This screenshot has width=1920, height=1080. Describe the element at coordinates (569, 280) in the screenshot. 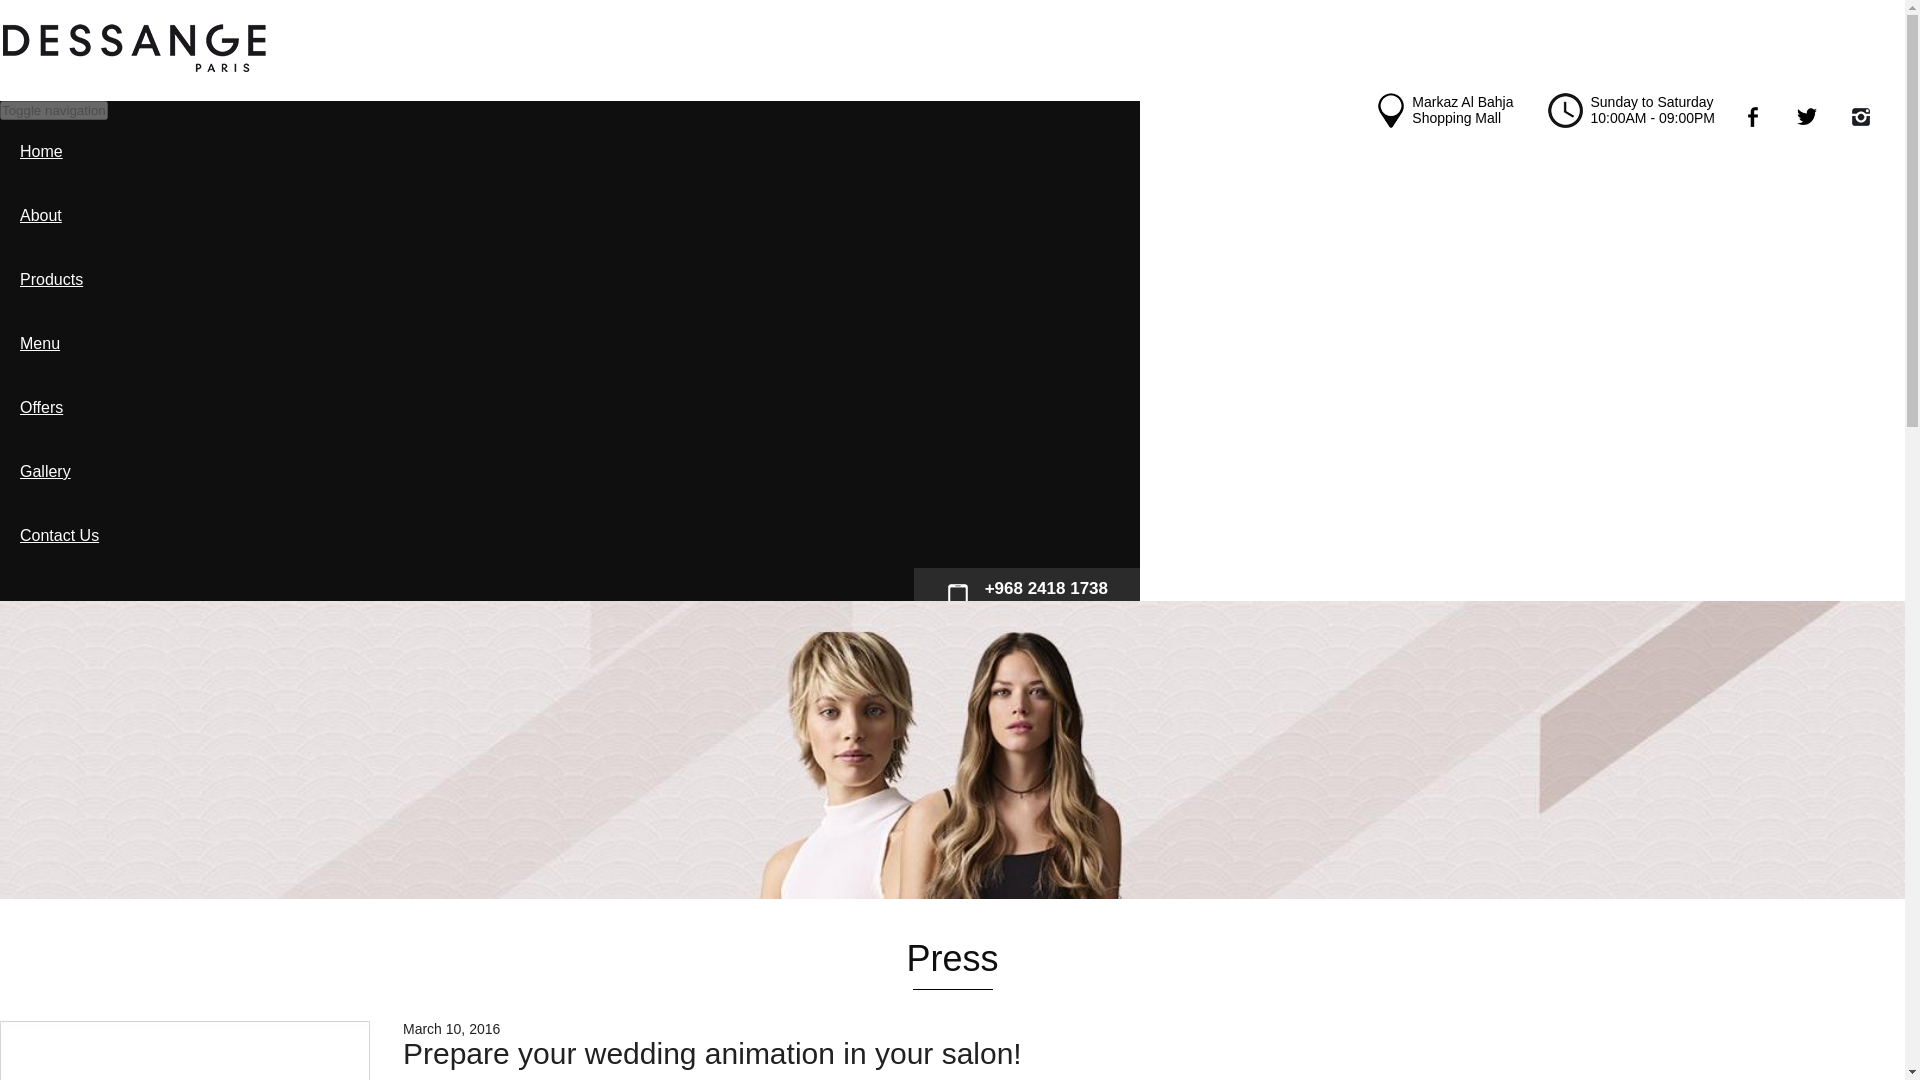

I see `Products` at that location.